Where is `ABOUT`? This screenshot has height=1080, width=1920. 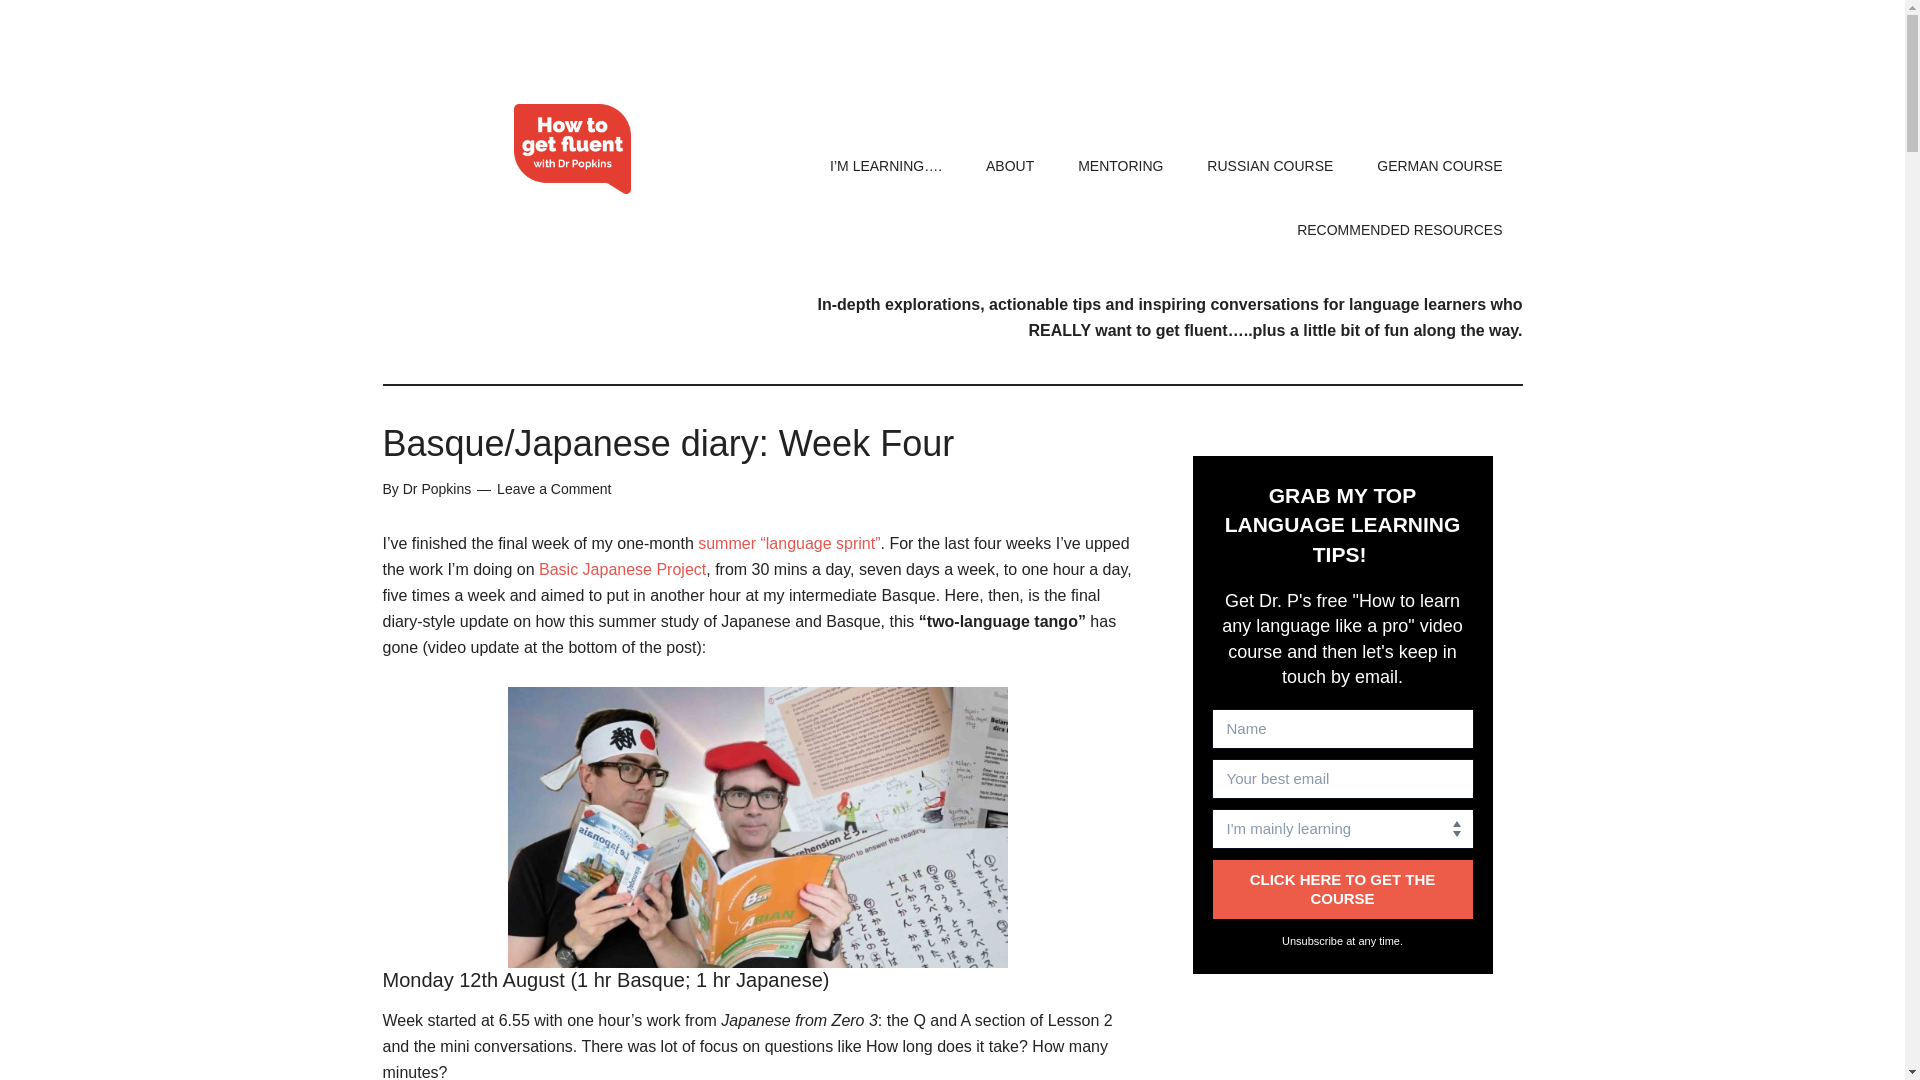 ABOUT is located at coordinates (1010, 165).